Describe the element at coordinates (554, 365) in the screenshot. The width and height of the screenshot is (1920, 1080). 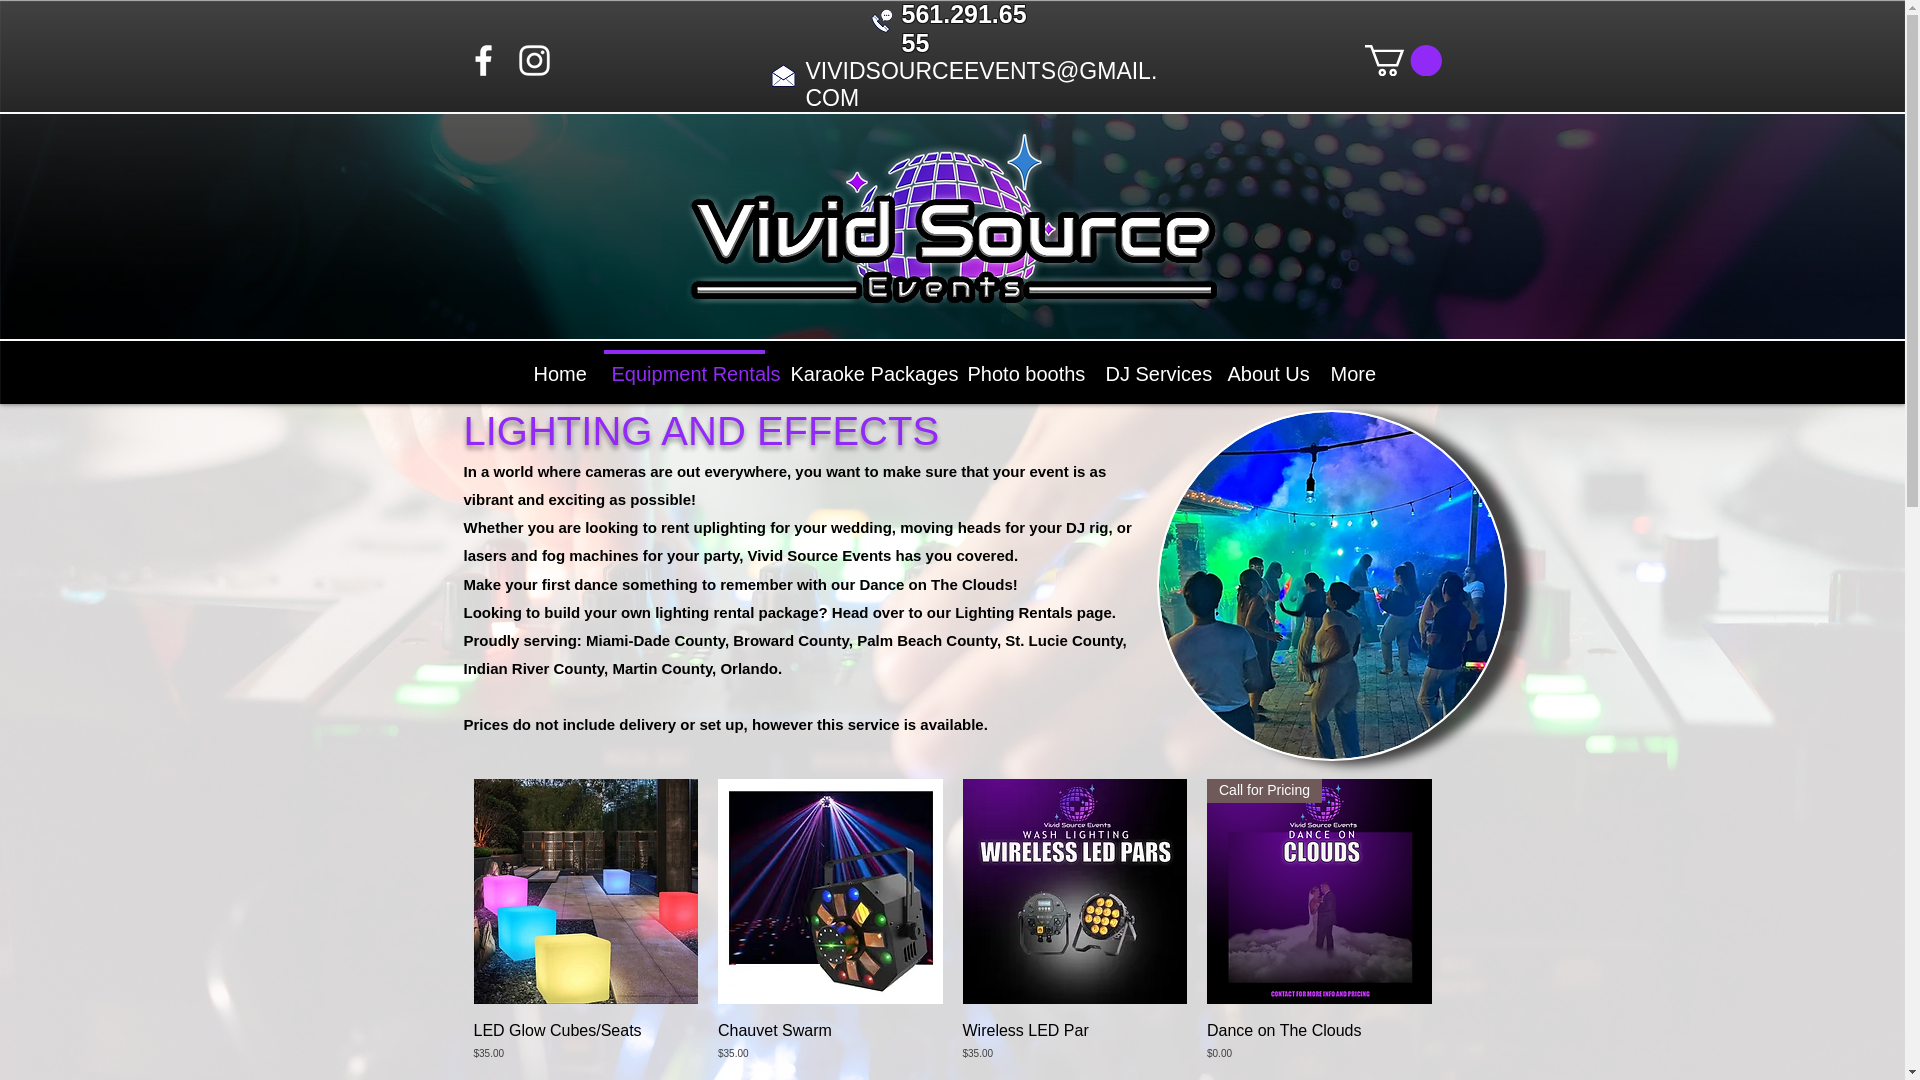
I see `Home` at that location.